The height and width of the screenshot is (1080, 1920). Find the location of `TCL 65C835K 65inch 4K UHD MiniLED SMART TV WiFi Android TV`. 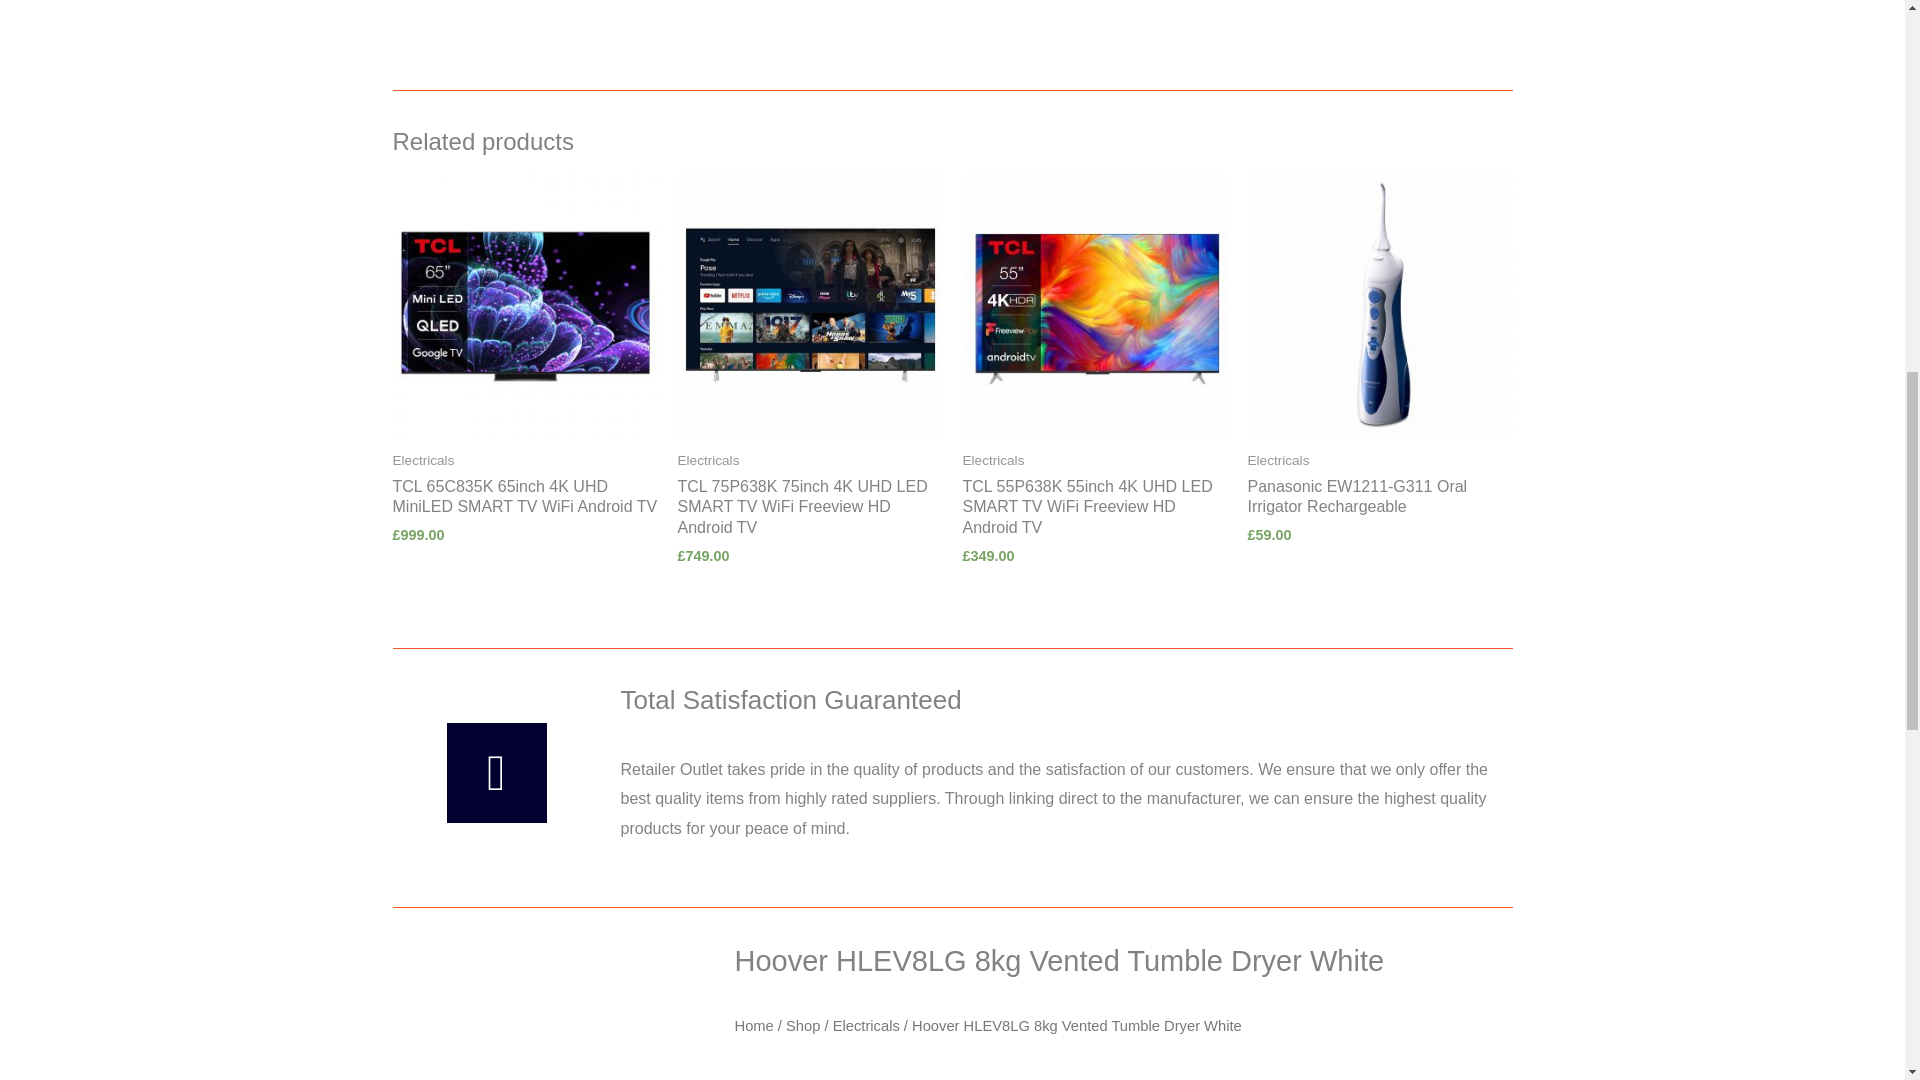

TCL 65C835K 65inch 4K UHD MiniLED SMART TV WiFi Android TV is located at coordinates (524, 498).